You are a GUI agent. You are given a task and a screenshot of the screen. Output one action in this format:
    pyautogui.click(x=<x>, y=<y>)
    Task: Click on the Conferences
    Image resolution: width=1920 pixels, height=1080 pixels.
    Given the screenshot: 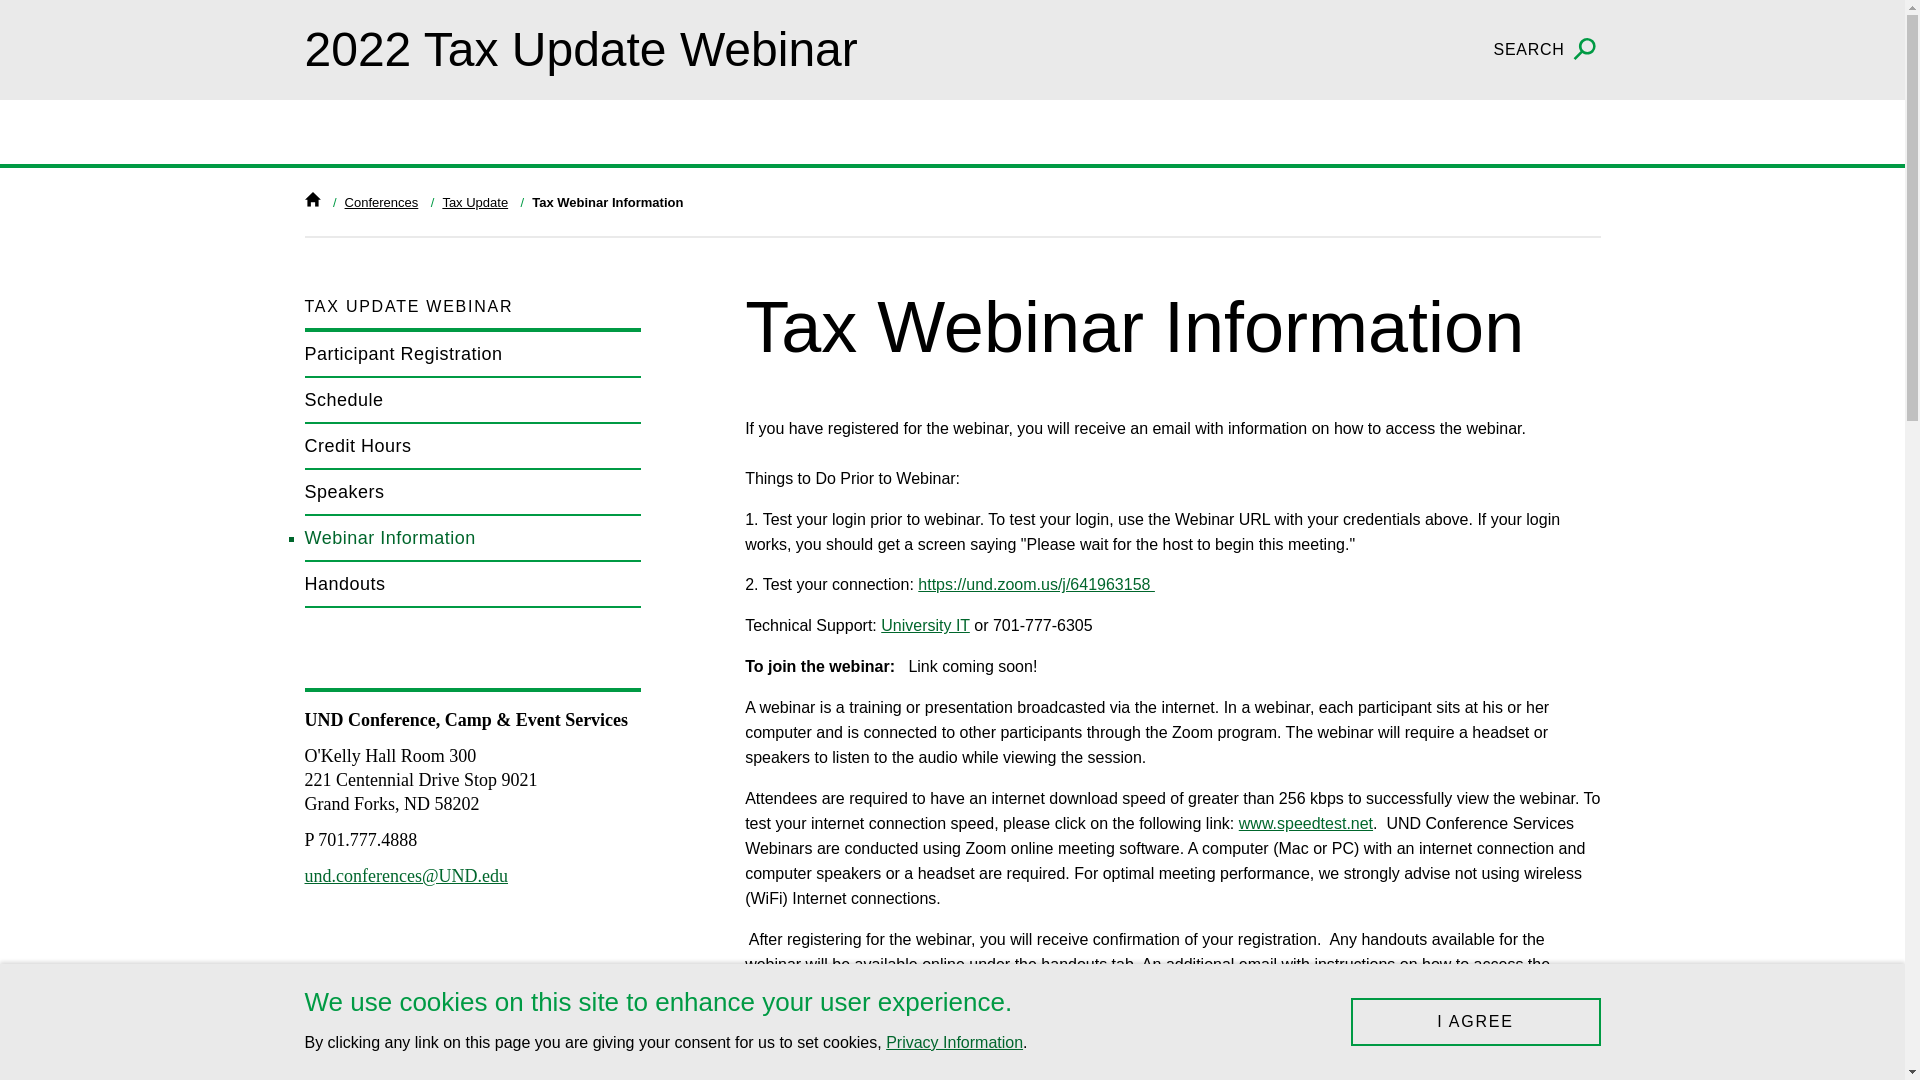 What is the action you would take?
    pyautogui.click(x=382, y=202)
    